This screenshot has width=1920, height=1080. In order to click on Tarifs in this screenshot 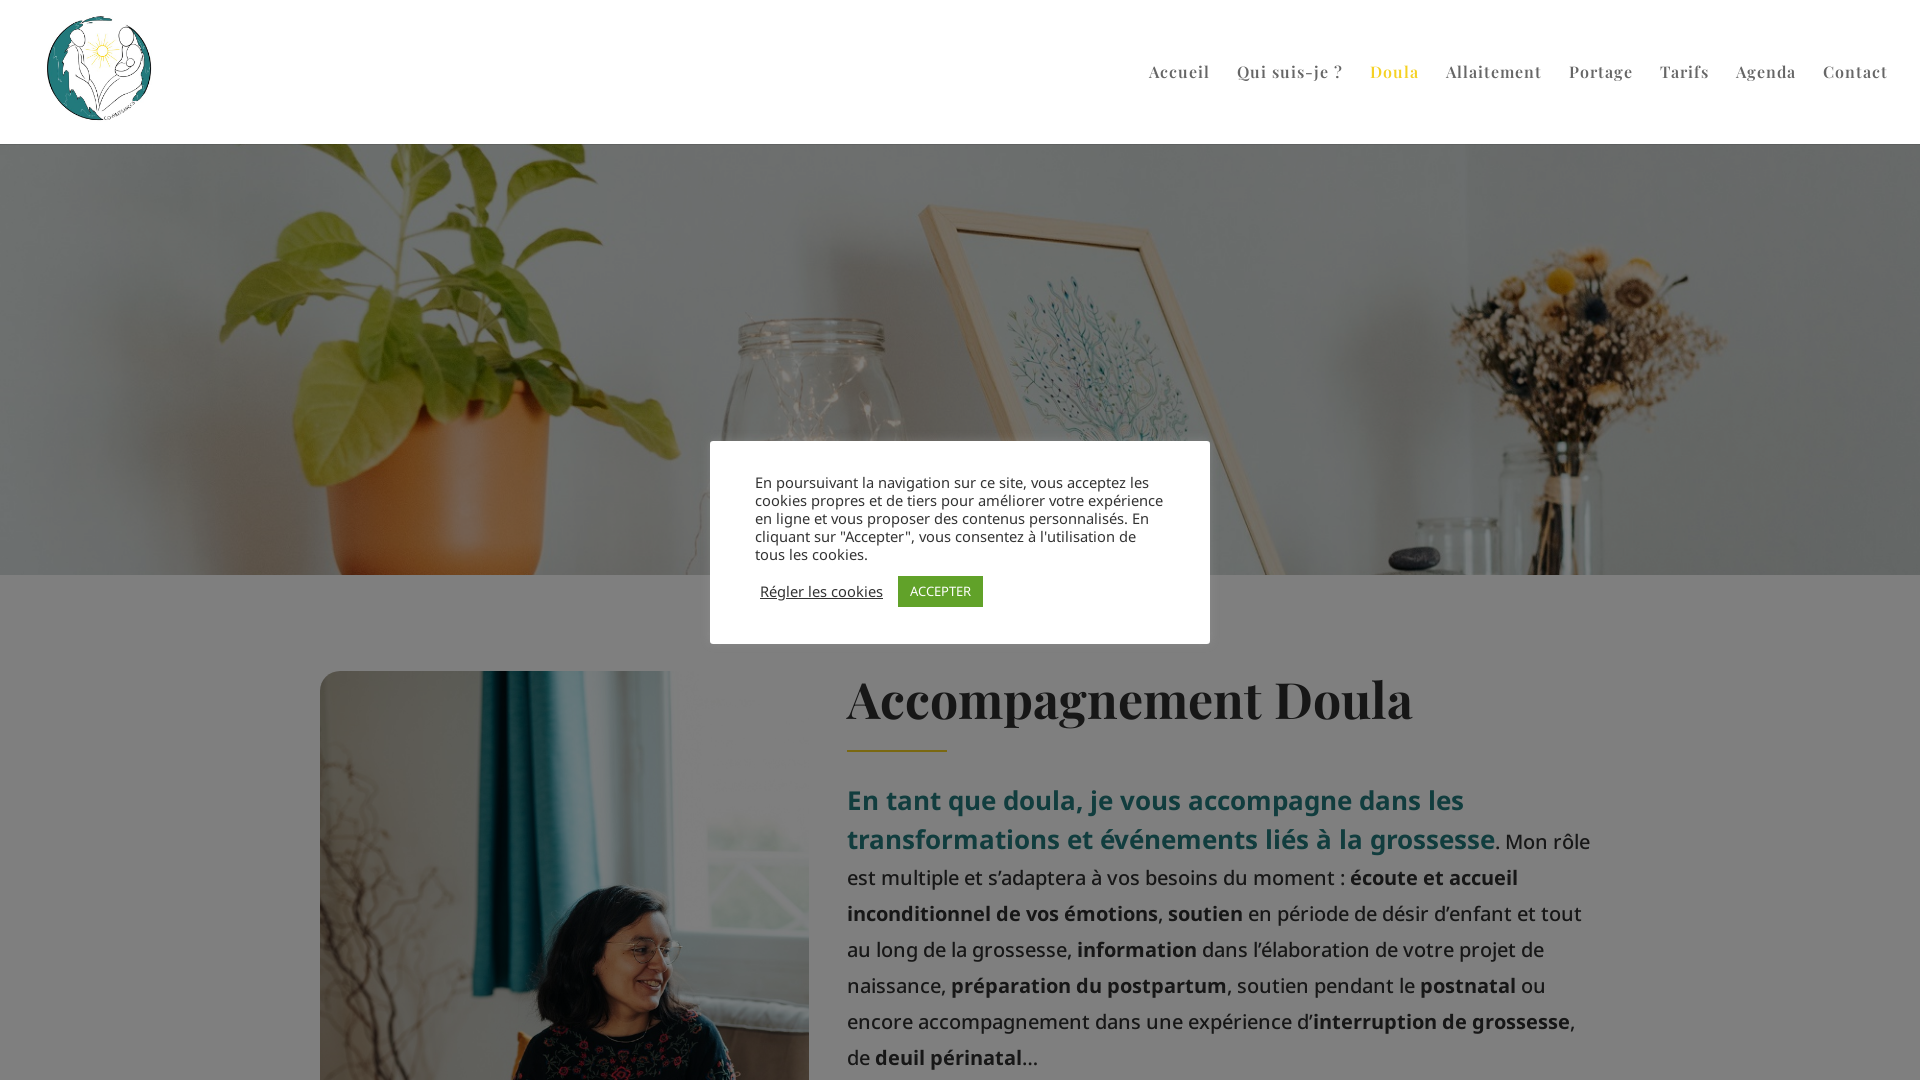, I will do `click(1684, 104)`.